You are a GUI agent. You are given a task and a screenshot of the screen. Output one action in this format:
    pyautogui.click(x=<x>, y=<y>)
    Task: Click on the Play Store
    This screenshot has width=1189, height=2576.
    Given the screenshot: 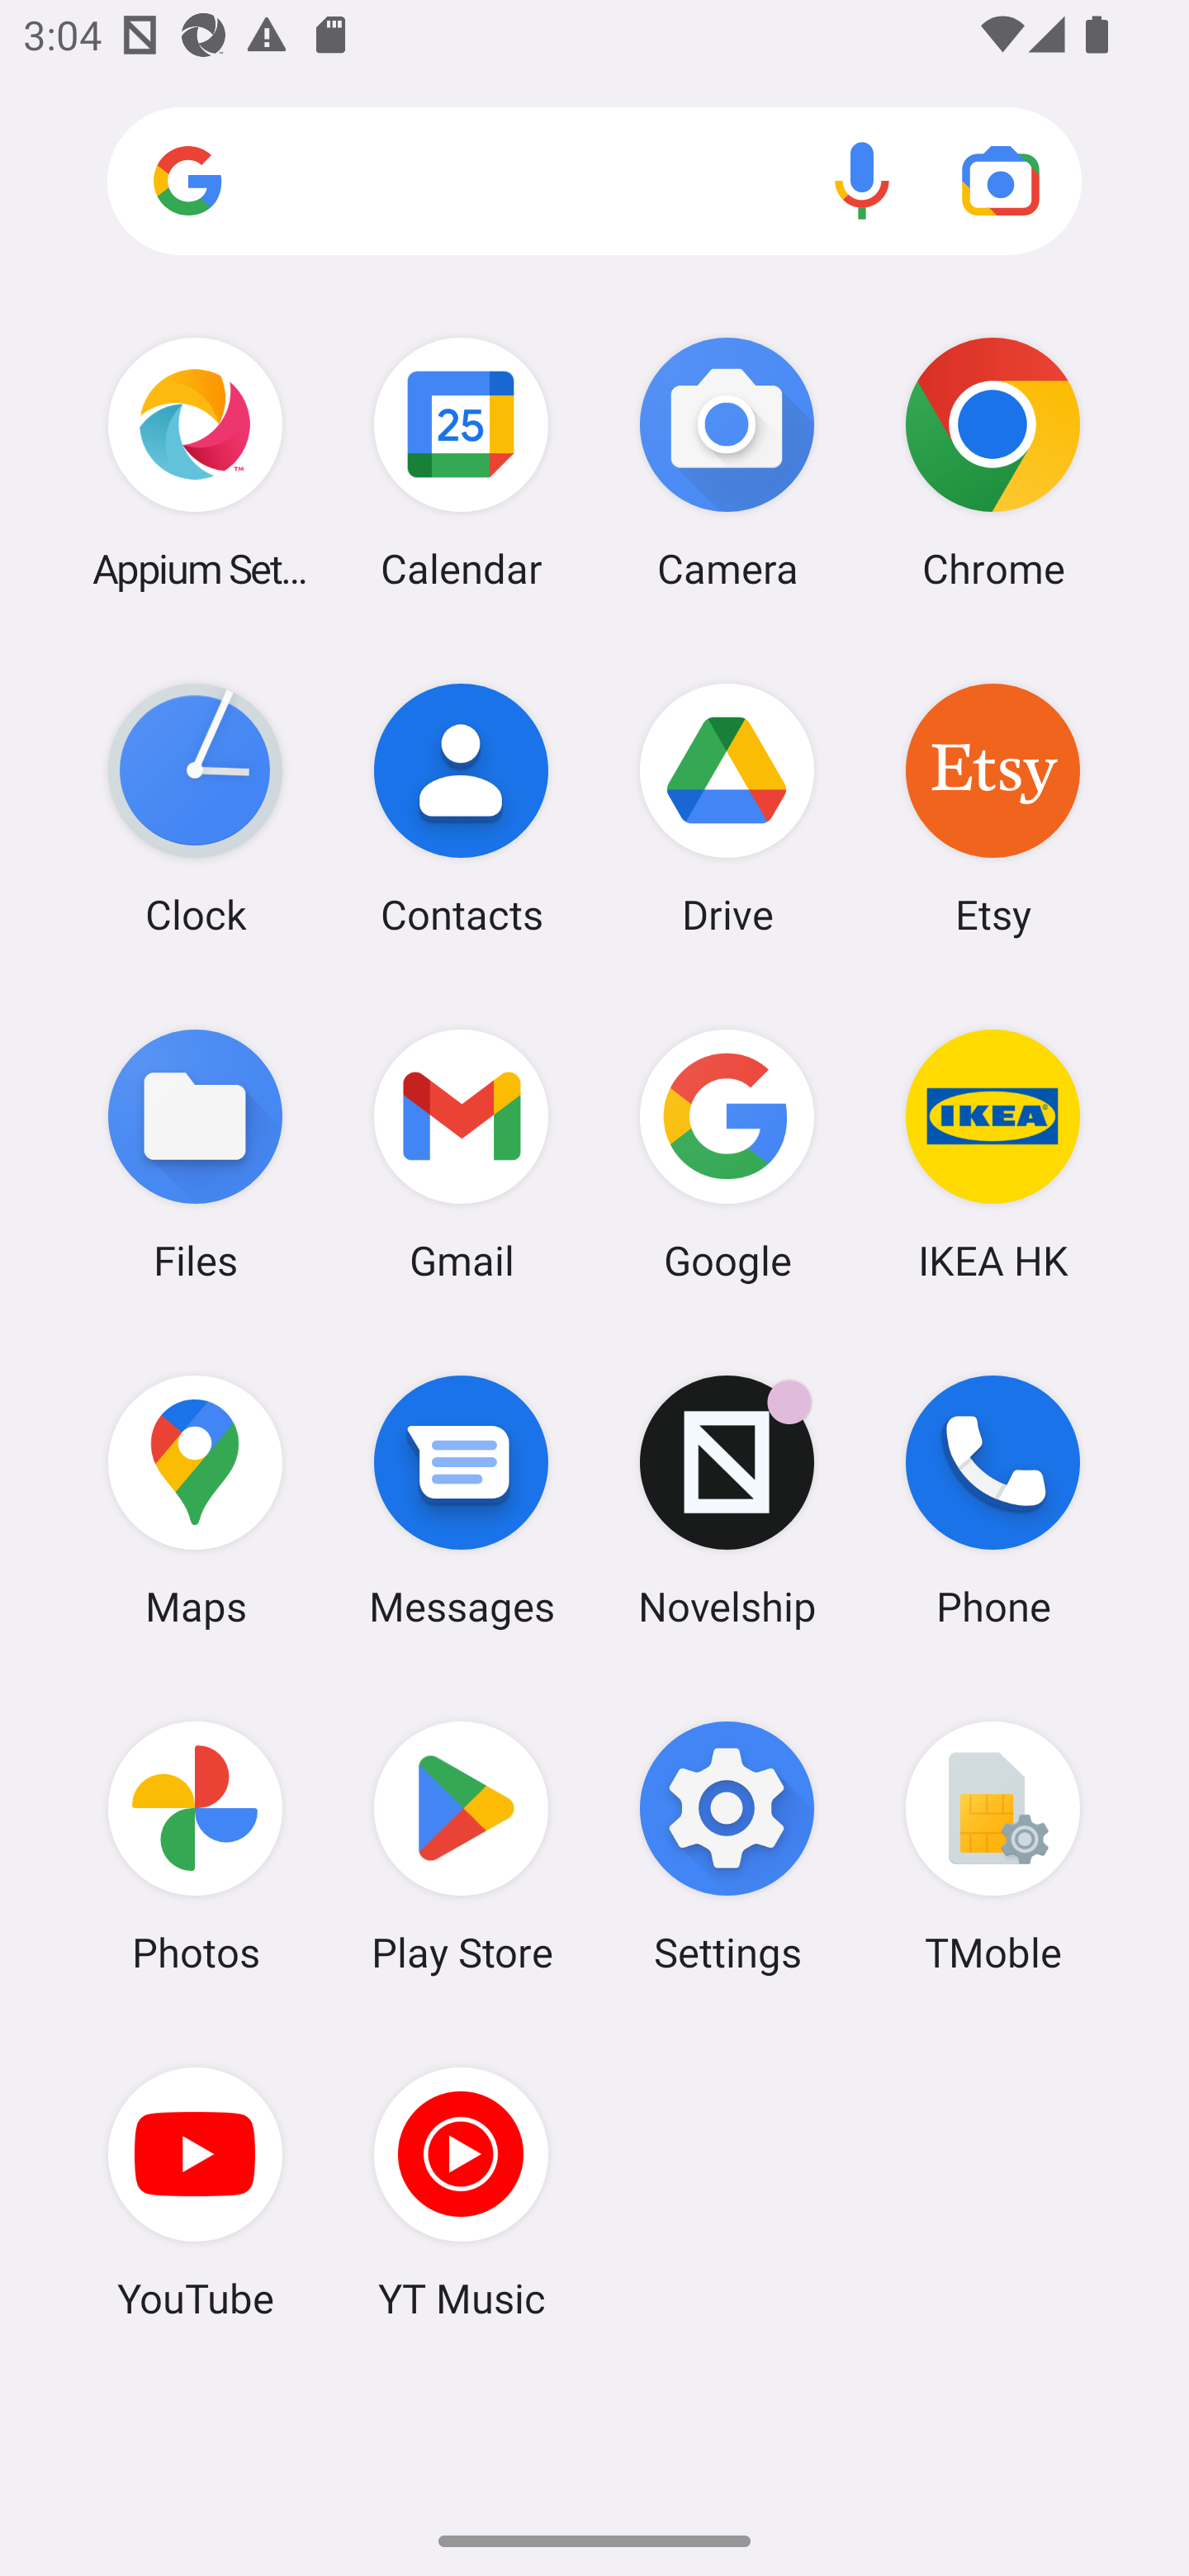 What is the action you would take?
    pyautogui.click(x=461, y=1847)
    